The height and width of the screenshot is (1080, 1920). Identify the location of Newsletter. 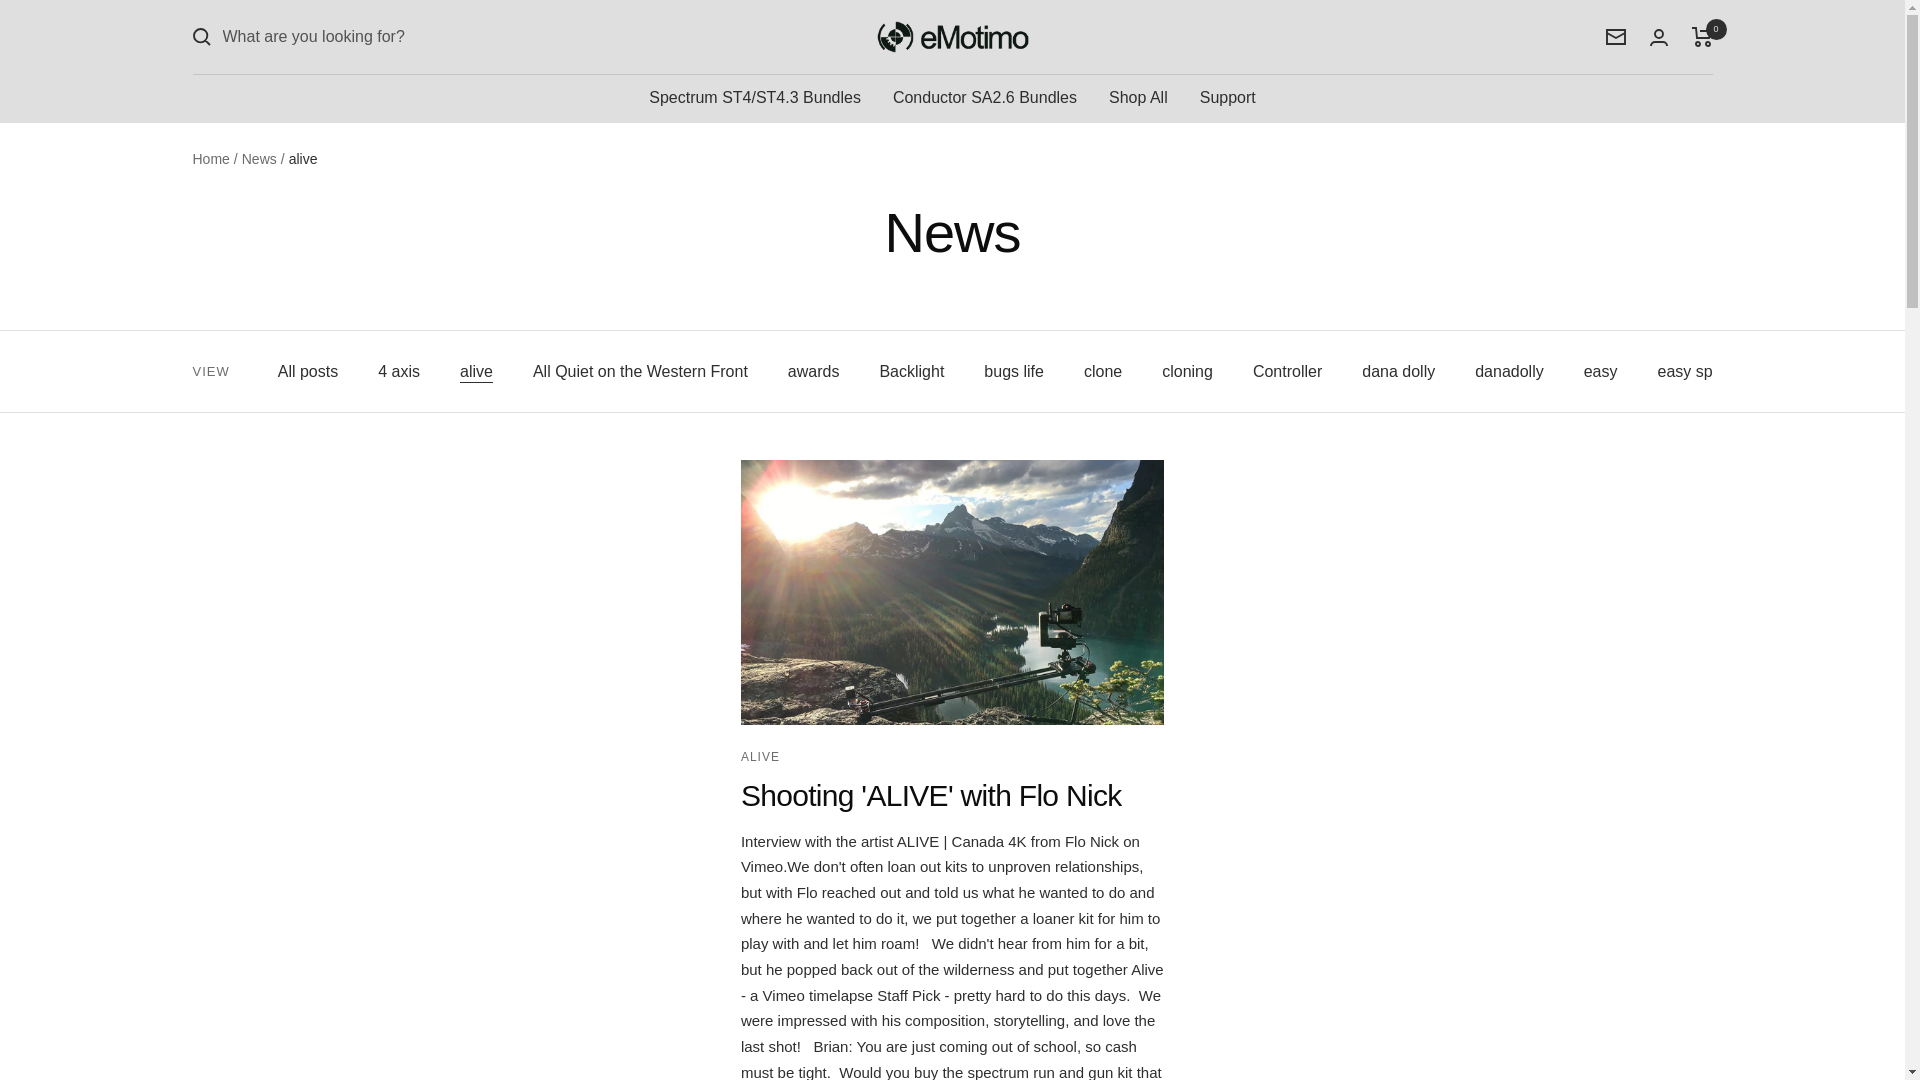
(1616, 37).